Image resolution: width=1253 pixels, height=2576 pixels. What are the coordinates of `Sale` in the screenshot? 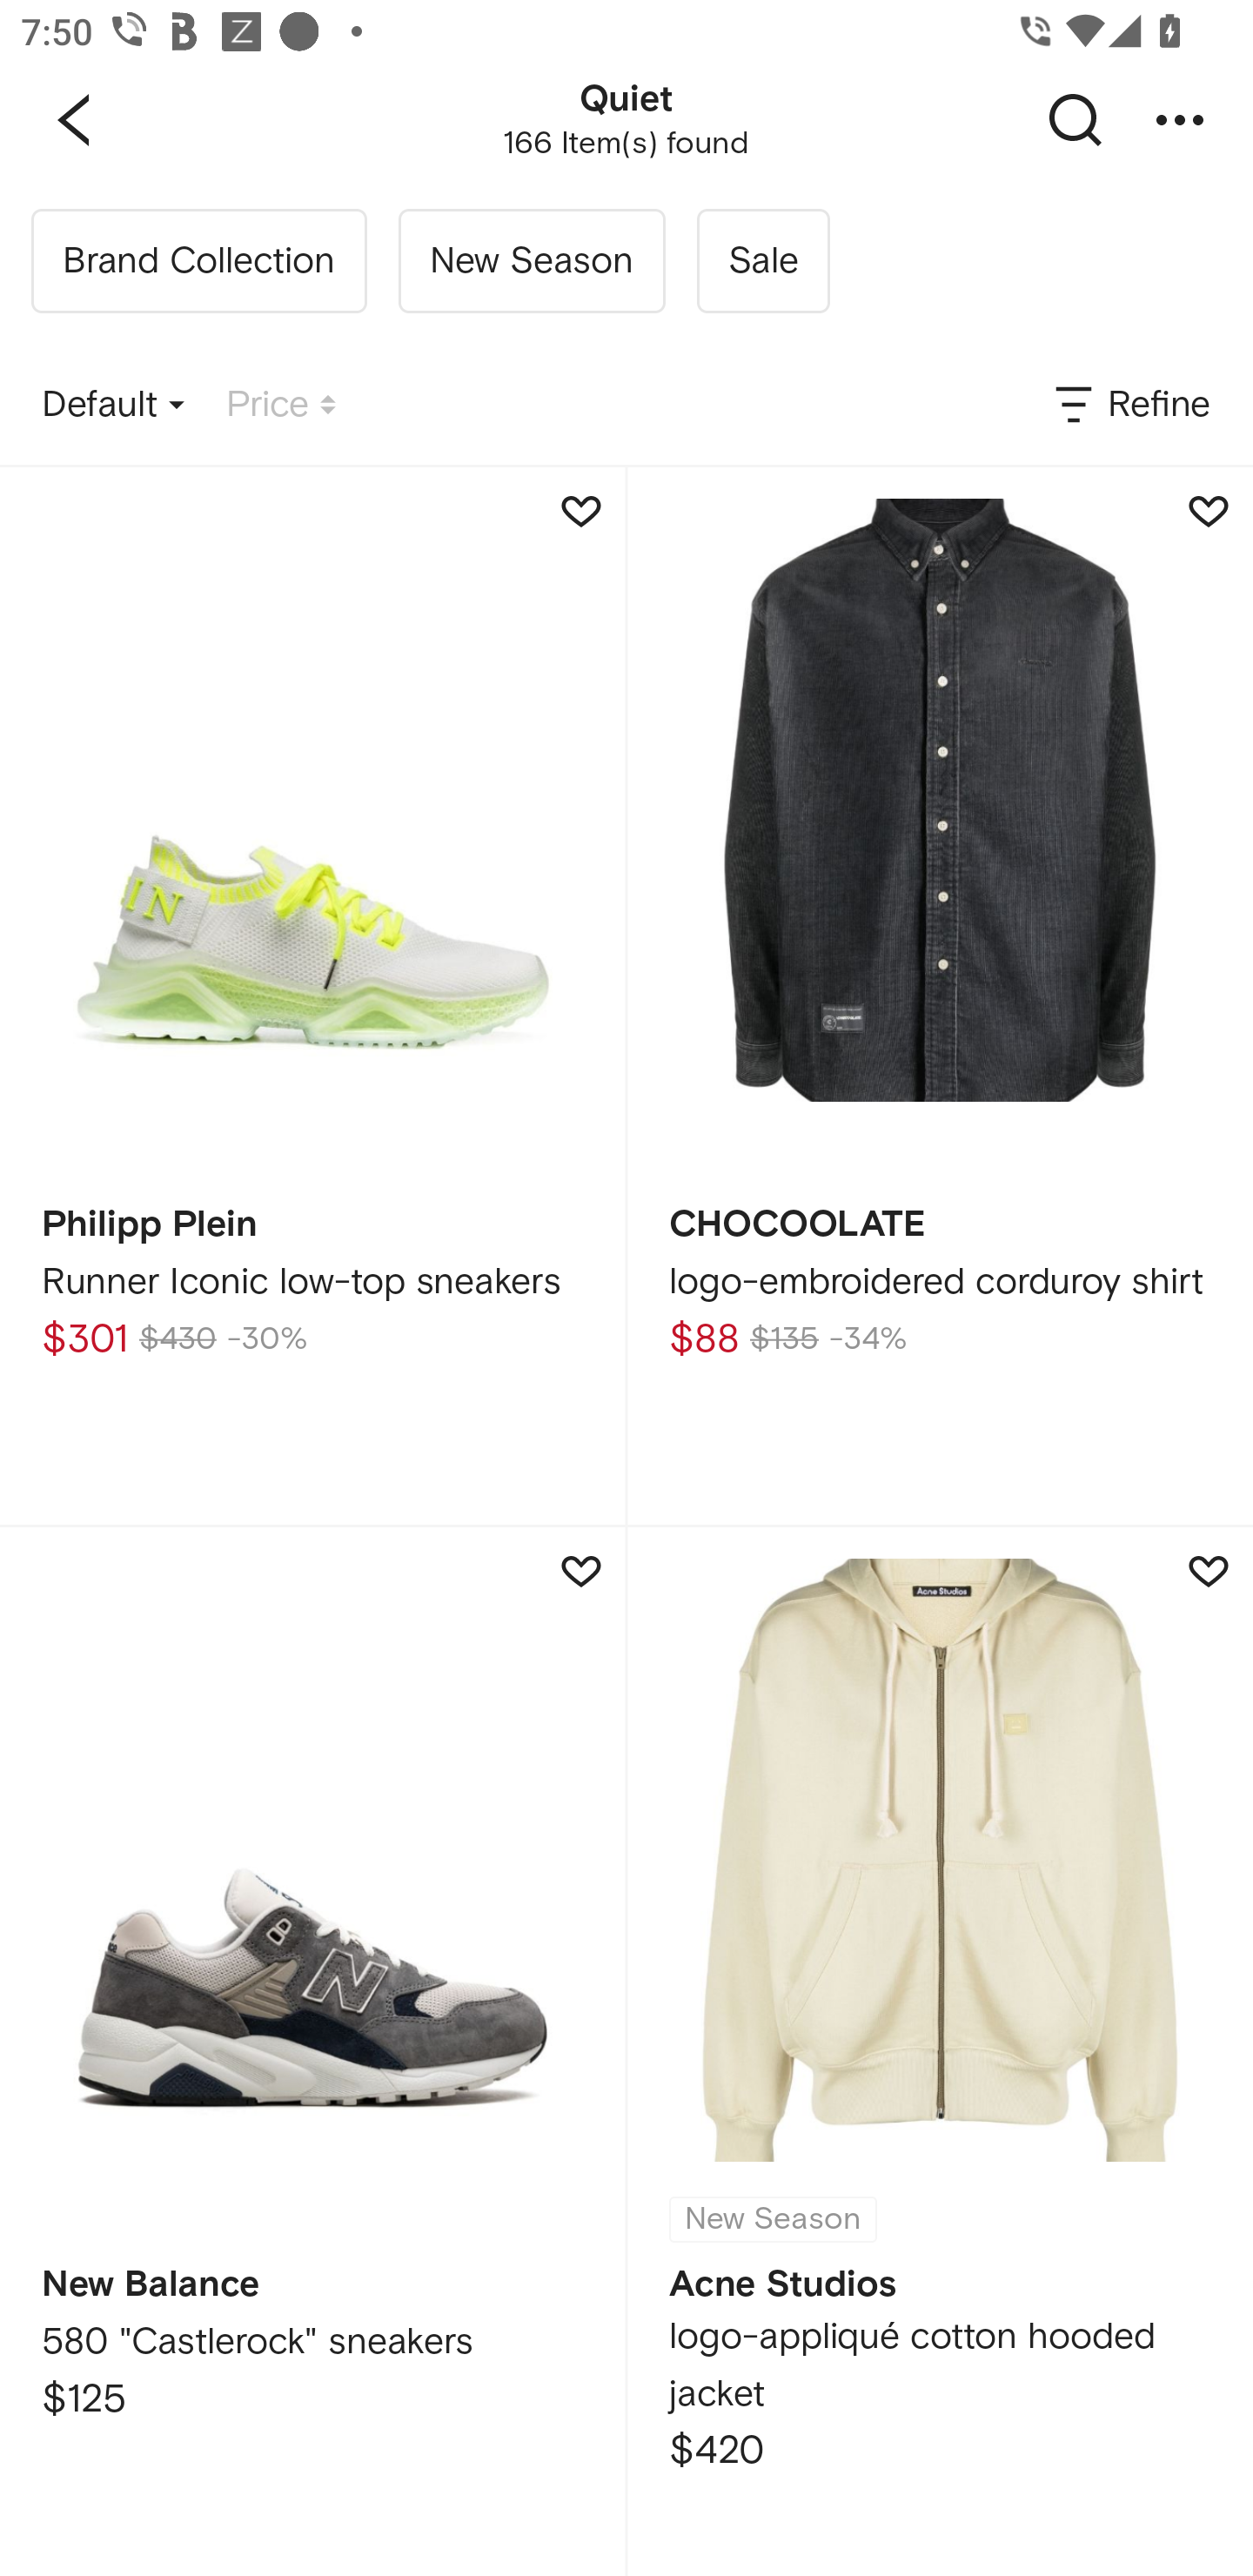 It's located at (762, 261).